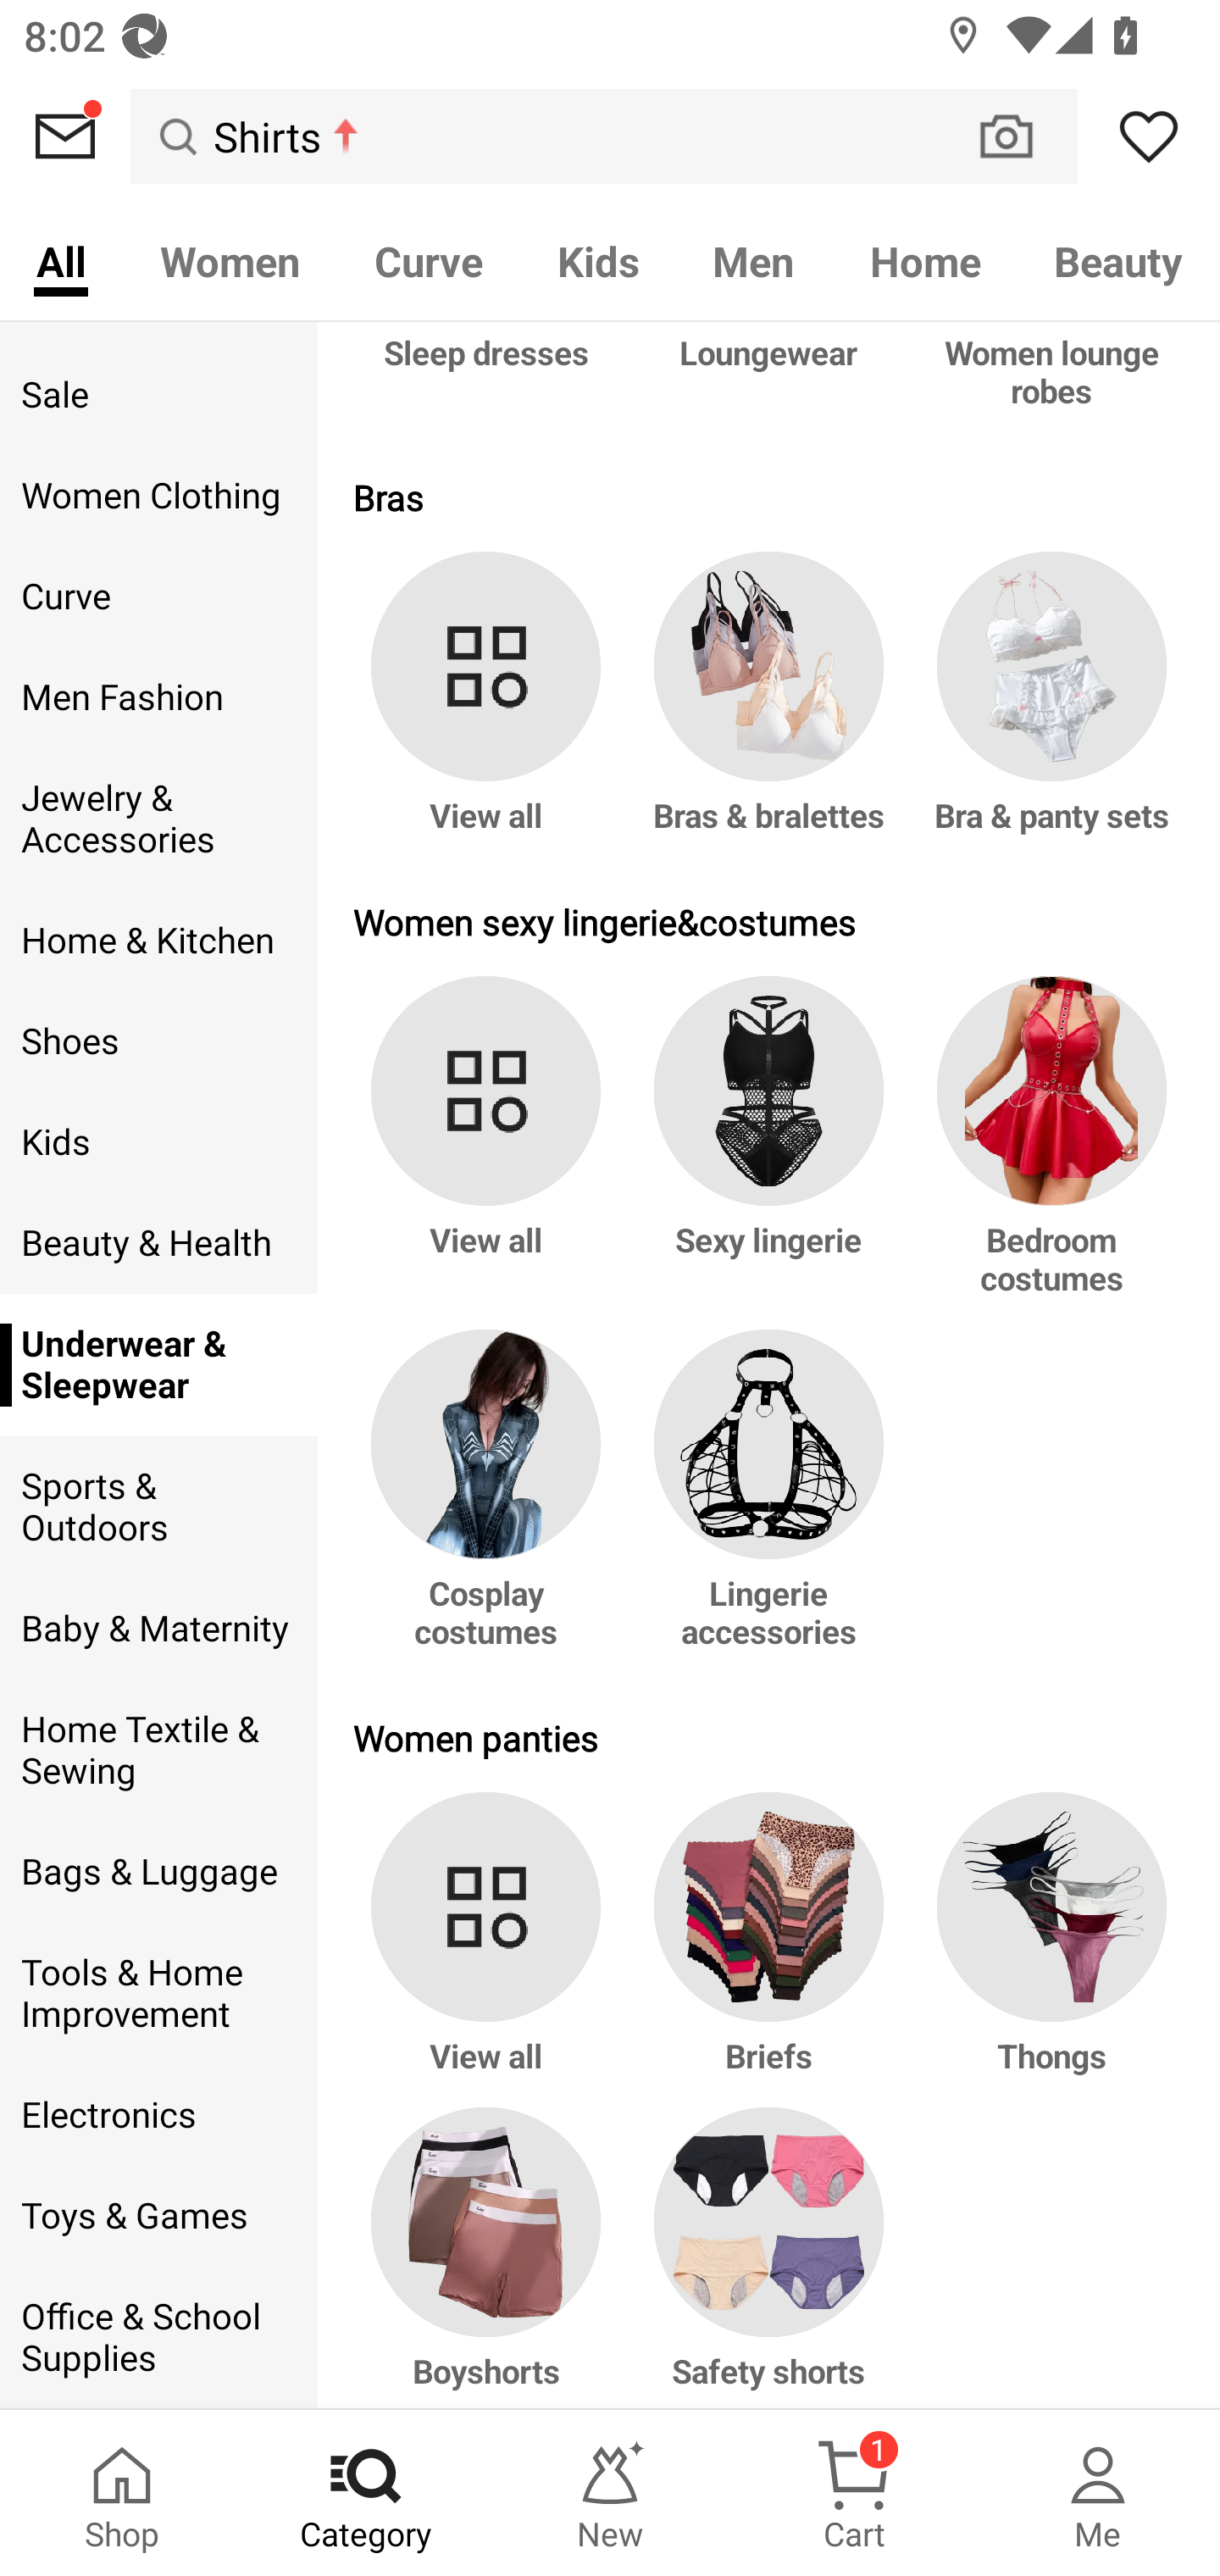 Image resolution: width=1220 pixels, height=2576 pixels. I want to click on Home & Kitchen, so click(158, 941).